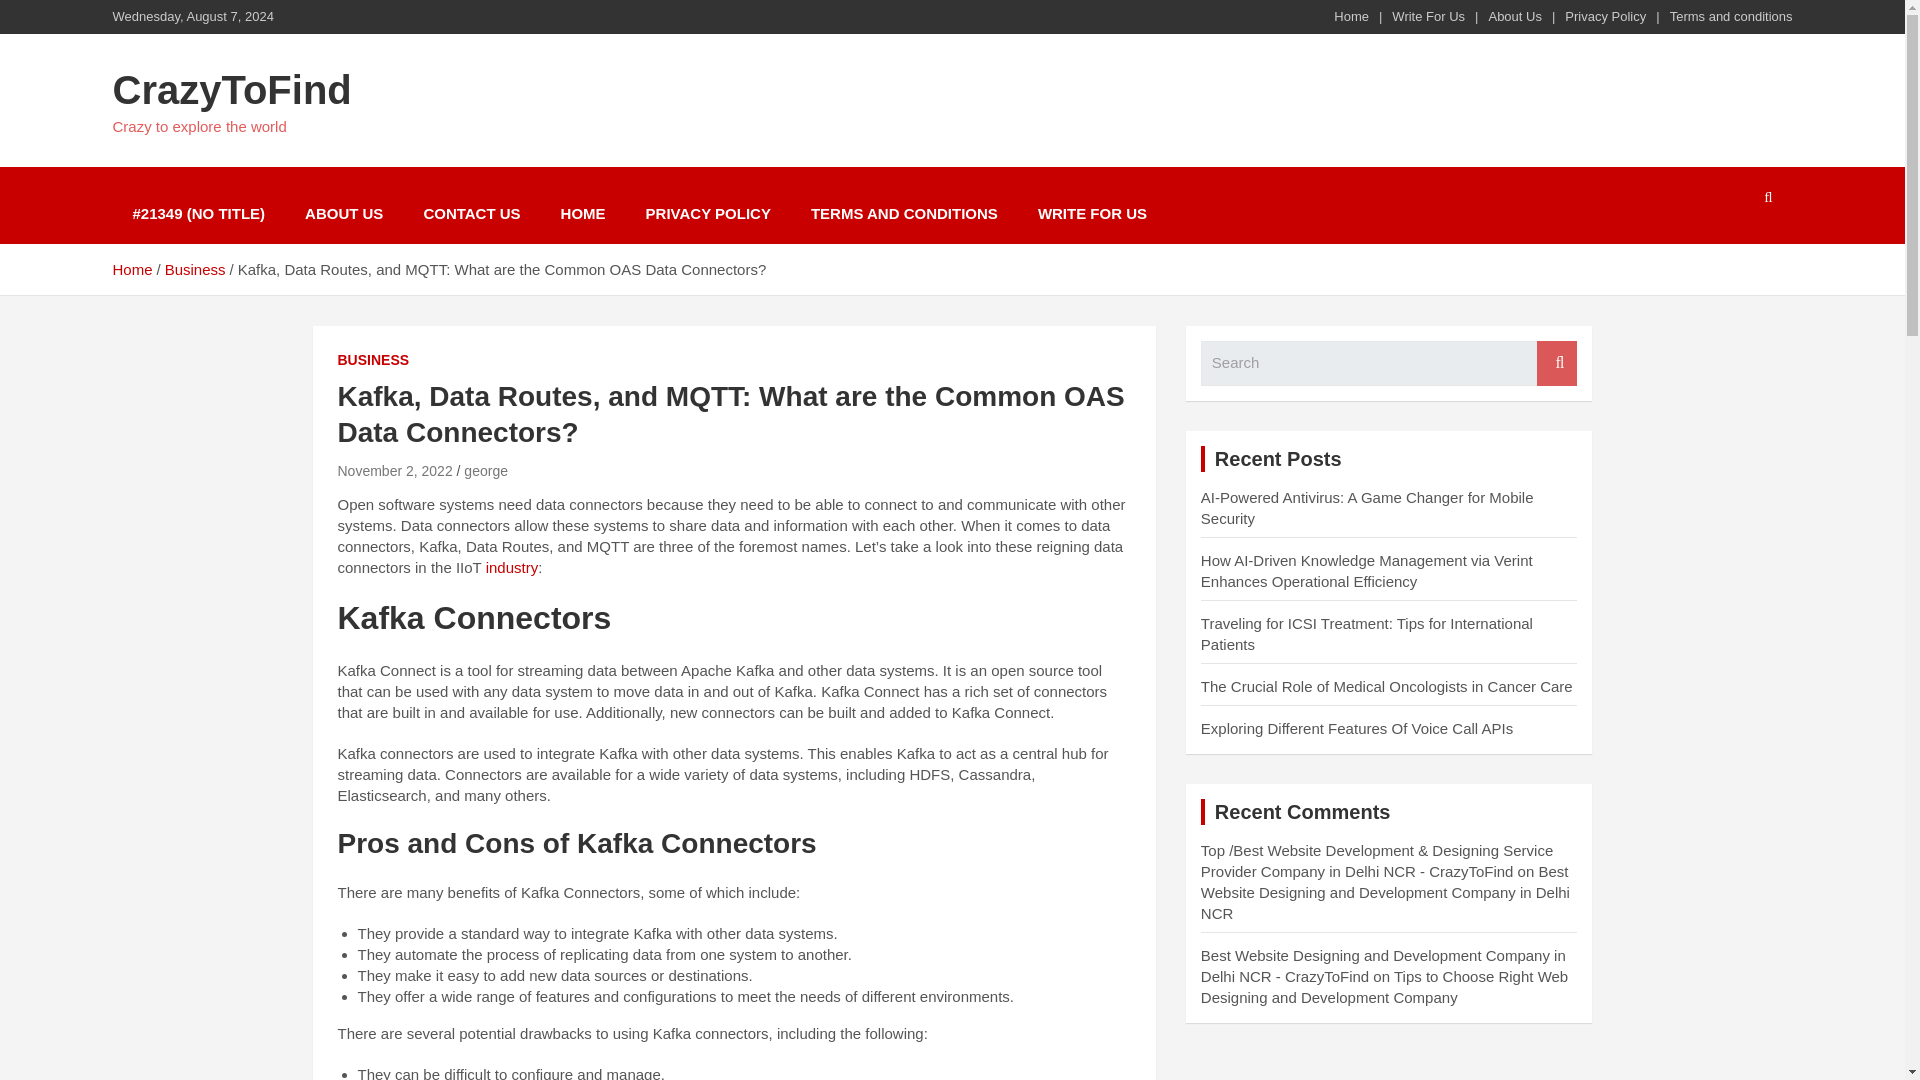  I want to click on The Crucial Role of Medical Oncologists in Cancer Care, so click(1386, 686).